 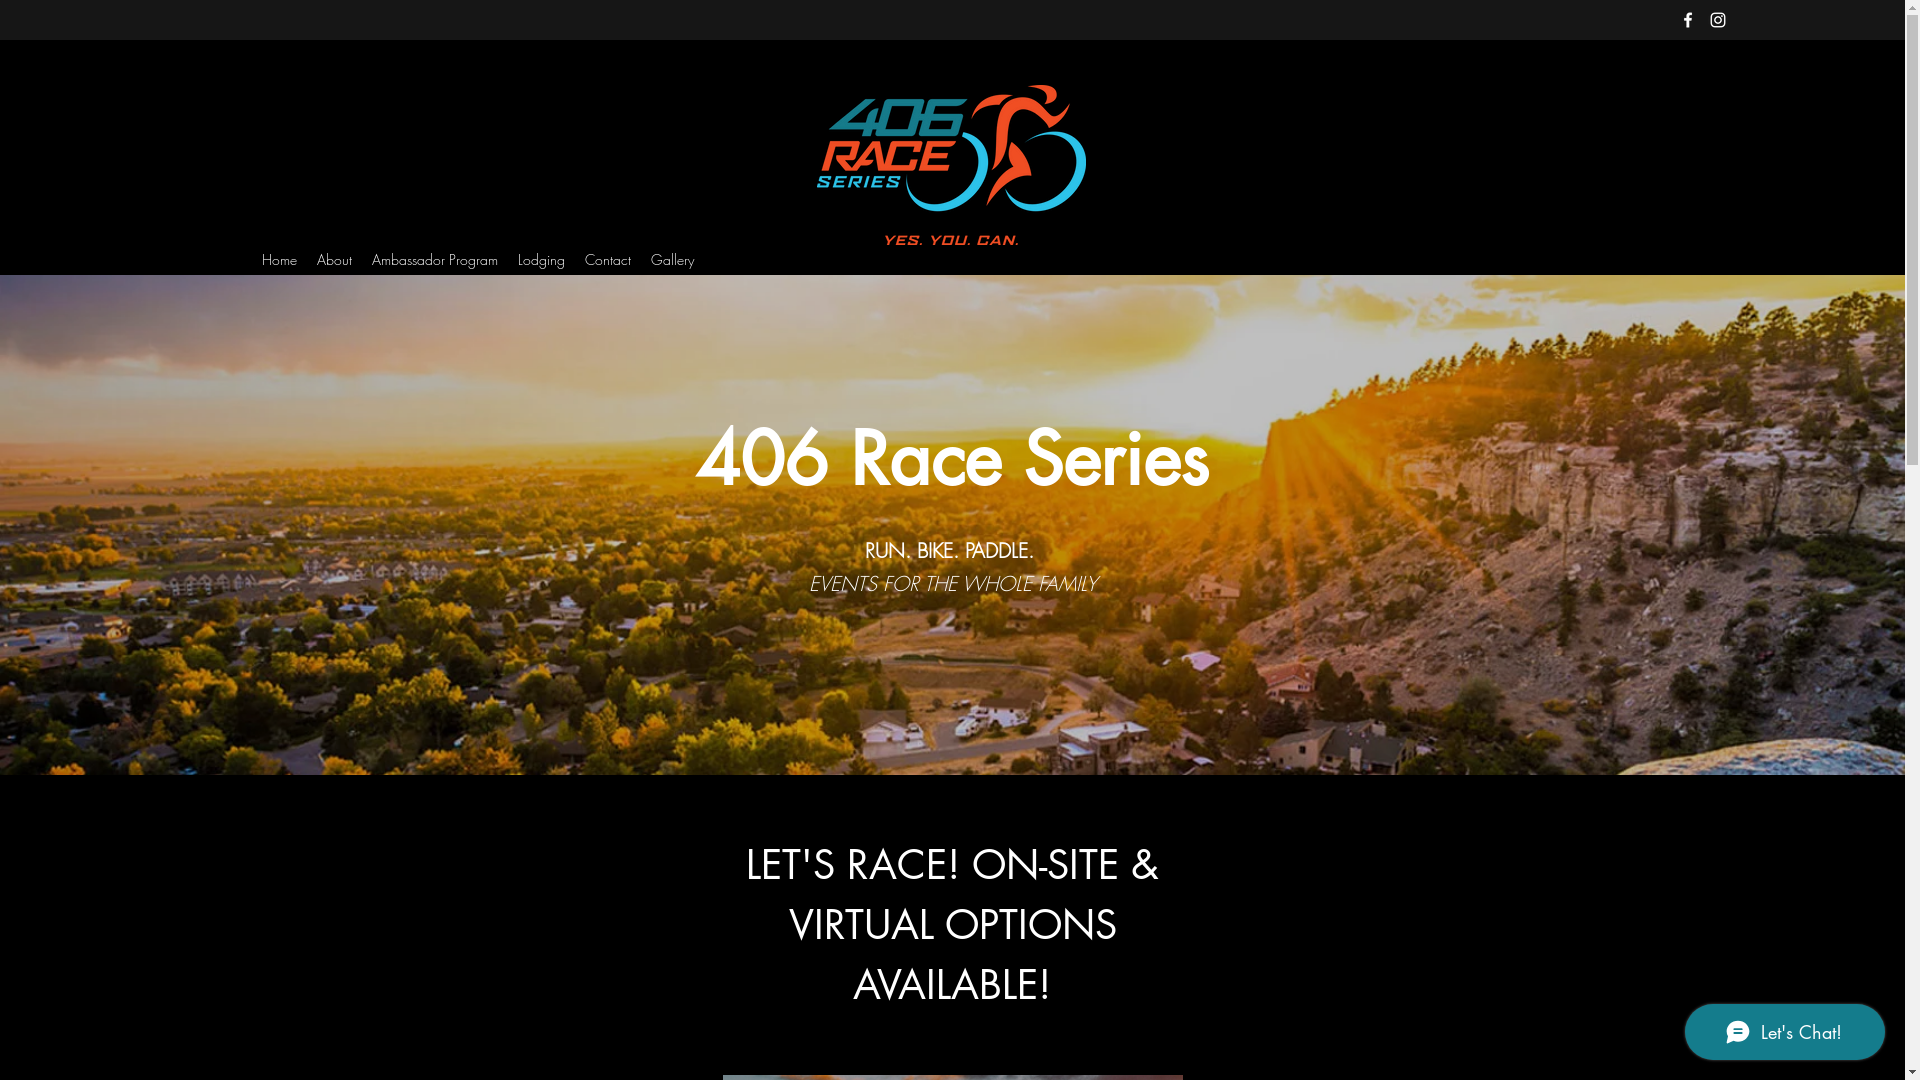 What do you see at coordinates (280, 260) in the screenshot?
I see `Home` at bounding box center [280, 260].